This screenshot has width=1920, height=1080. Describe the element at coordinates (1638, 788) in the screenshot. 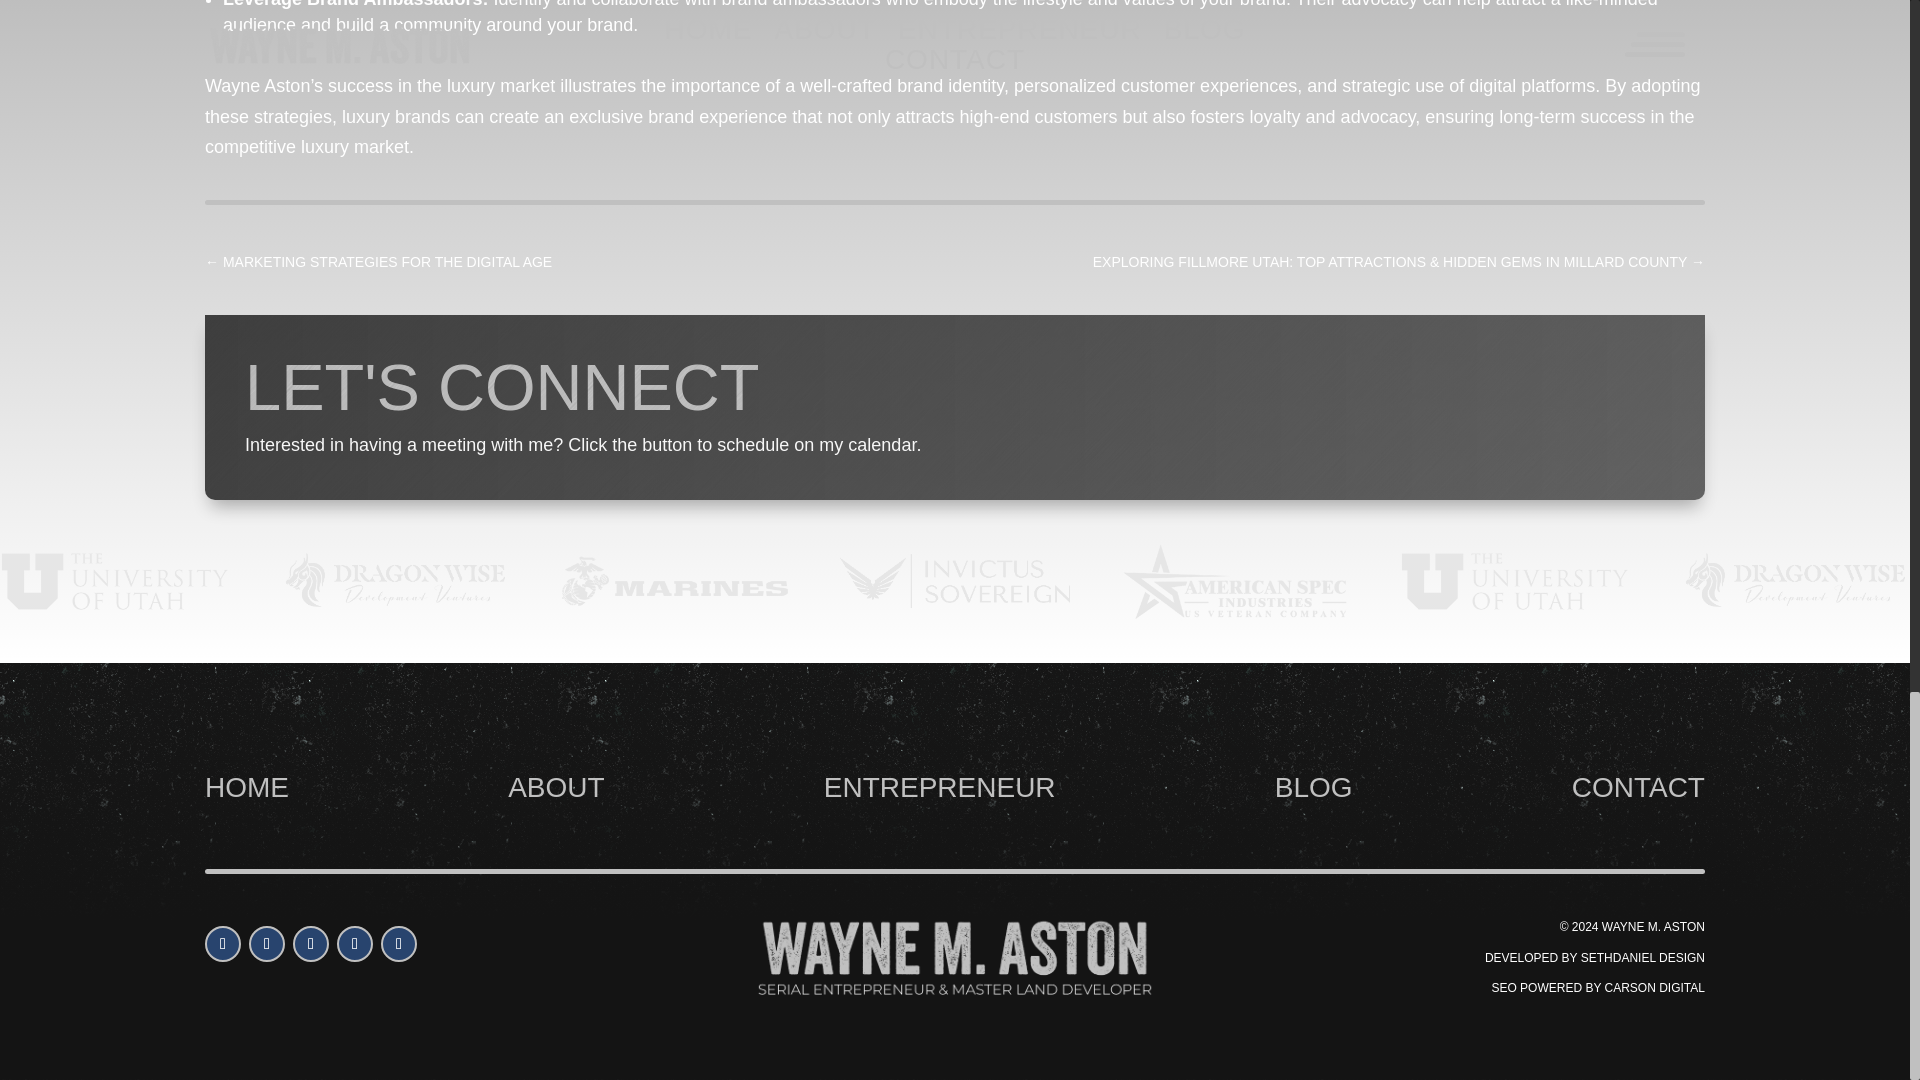

I see `CONTACT` at that location.